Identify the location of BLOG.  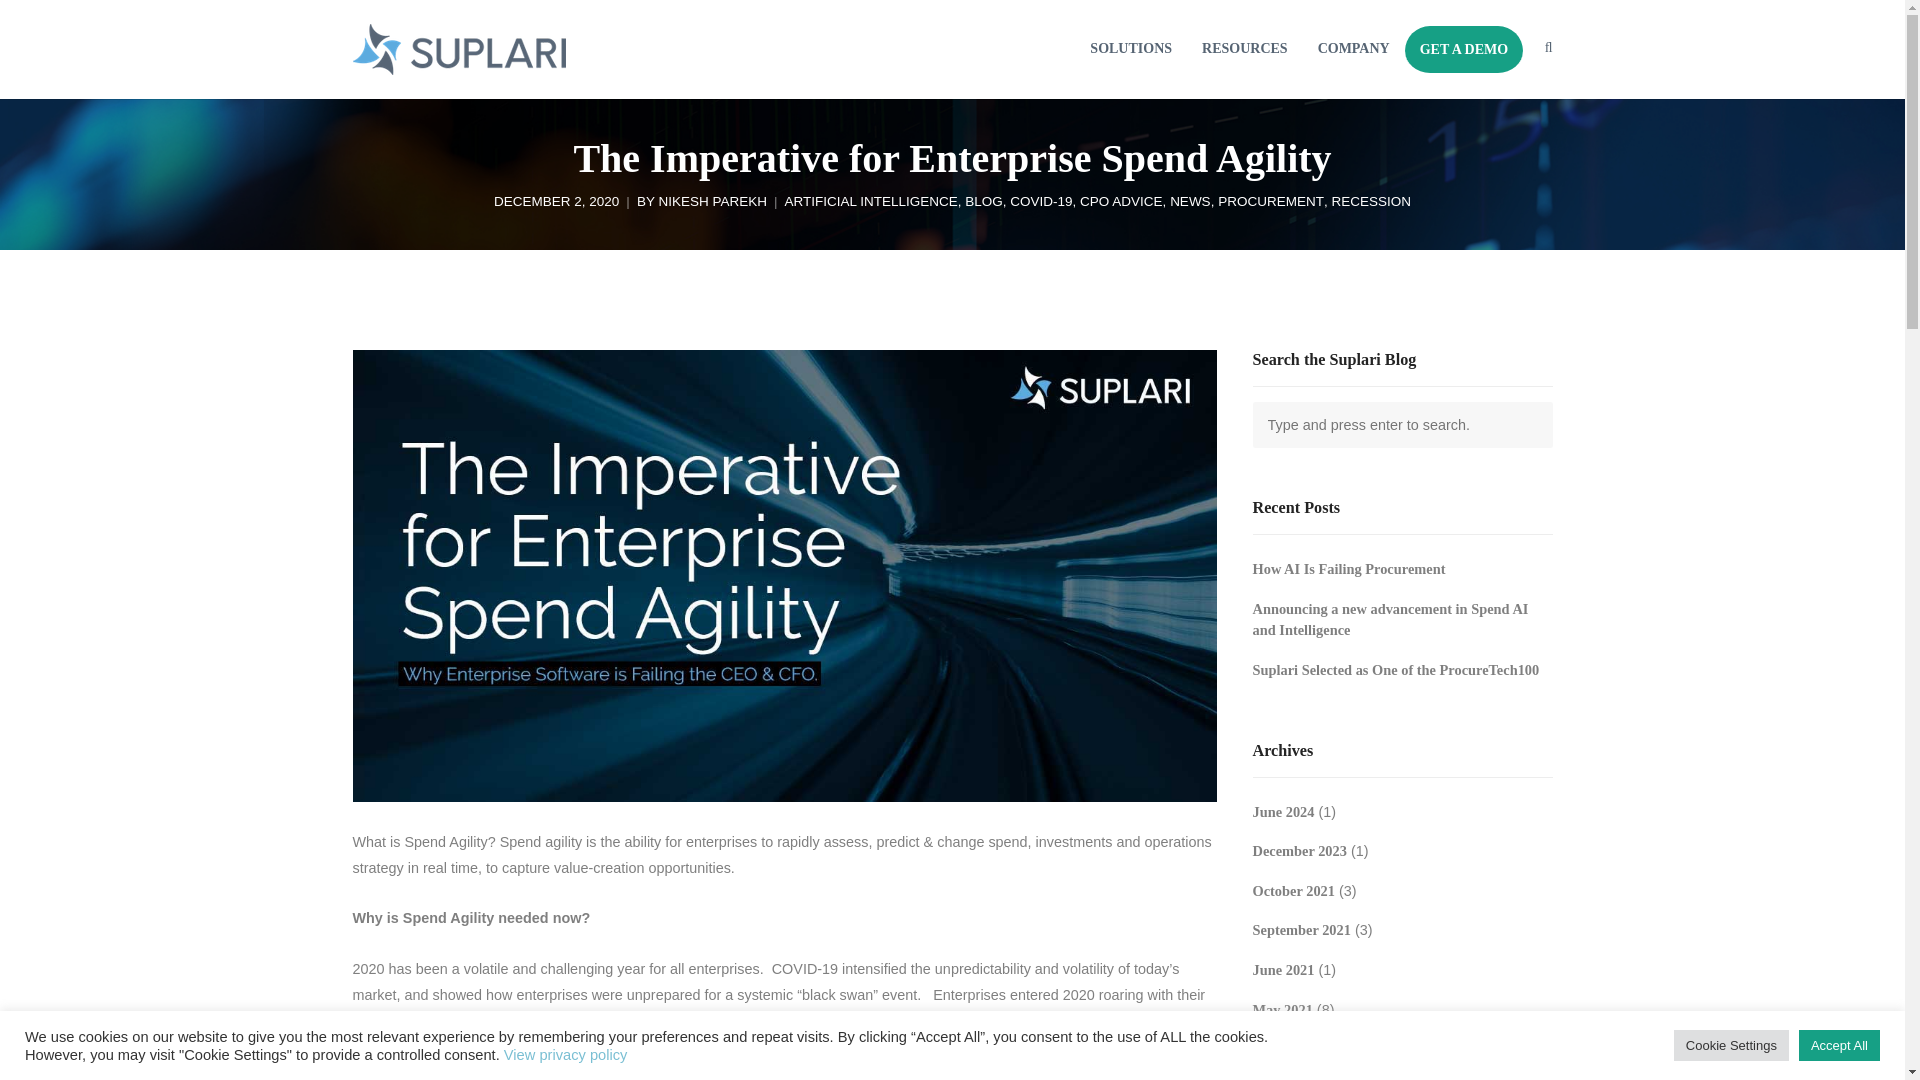
(984, 202).